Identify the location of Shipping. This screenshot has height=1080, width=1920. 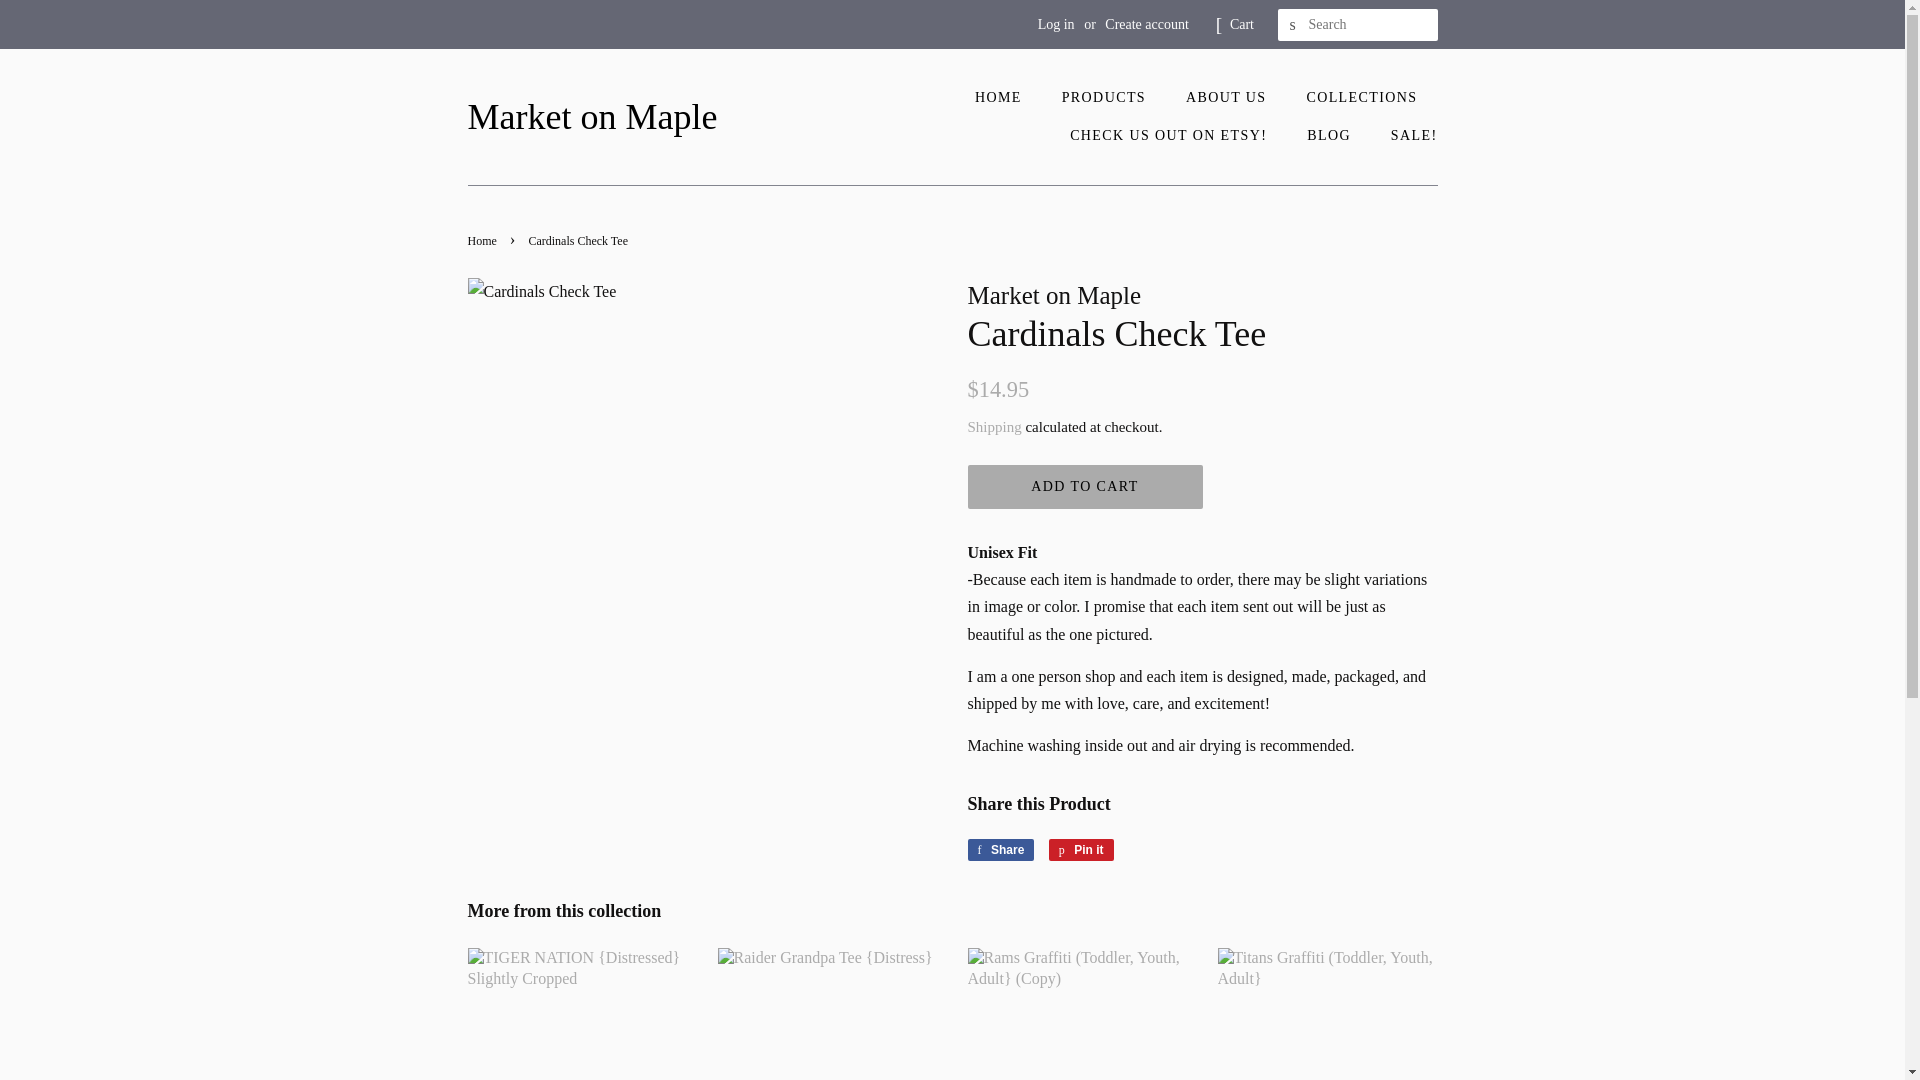
(994, 427).